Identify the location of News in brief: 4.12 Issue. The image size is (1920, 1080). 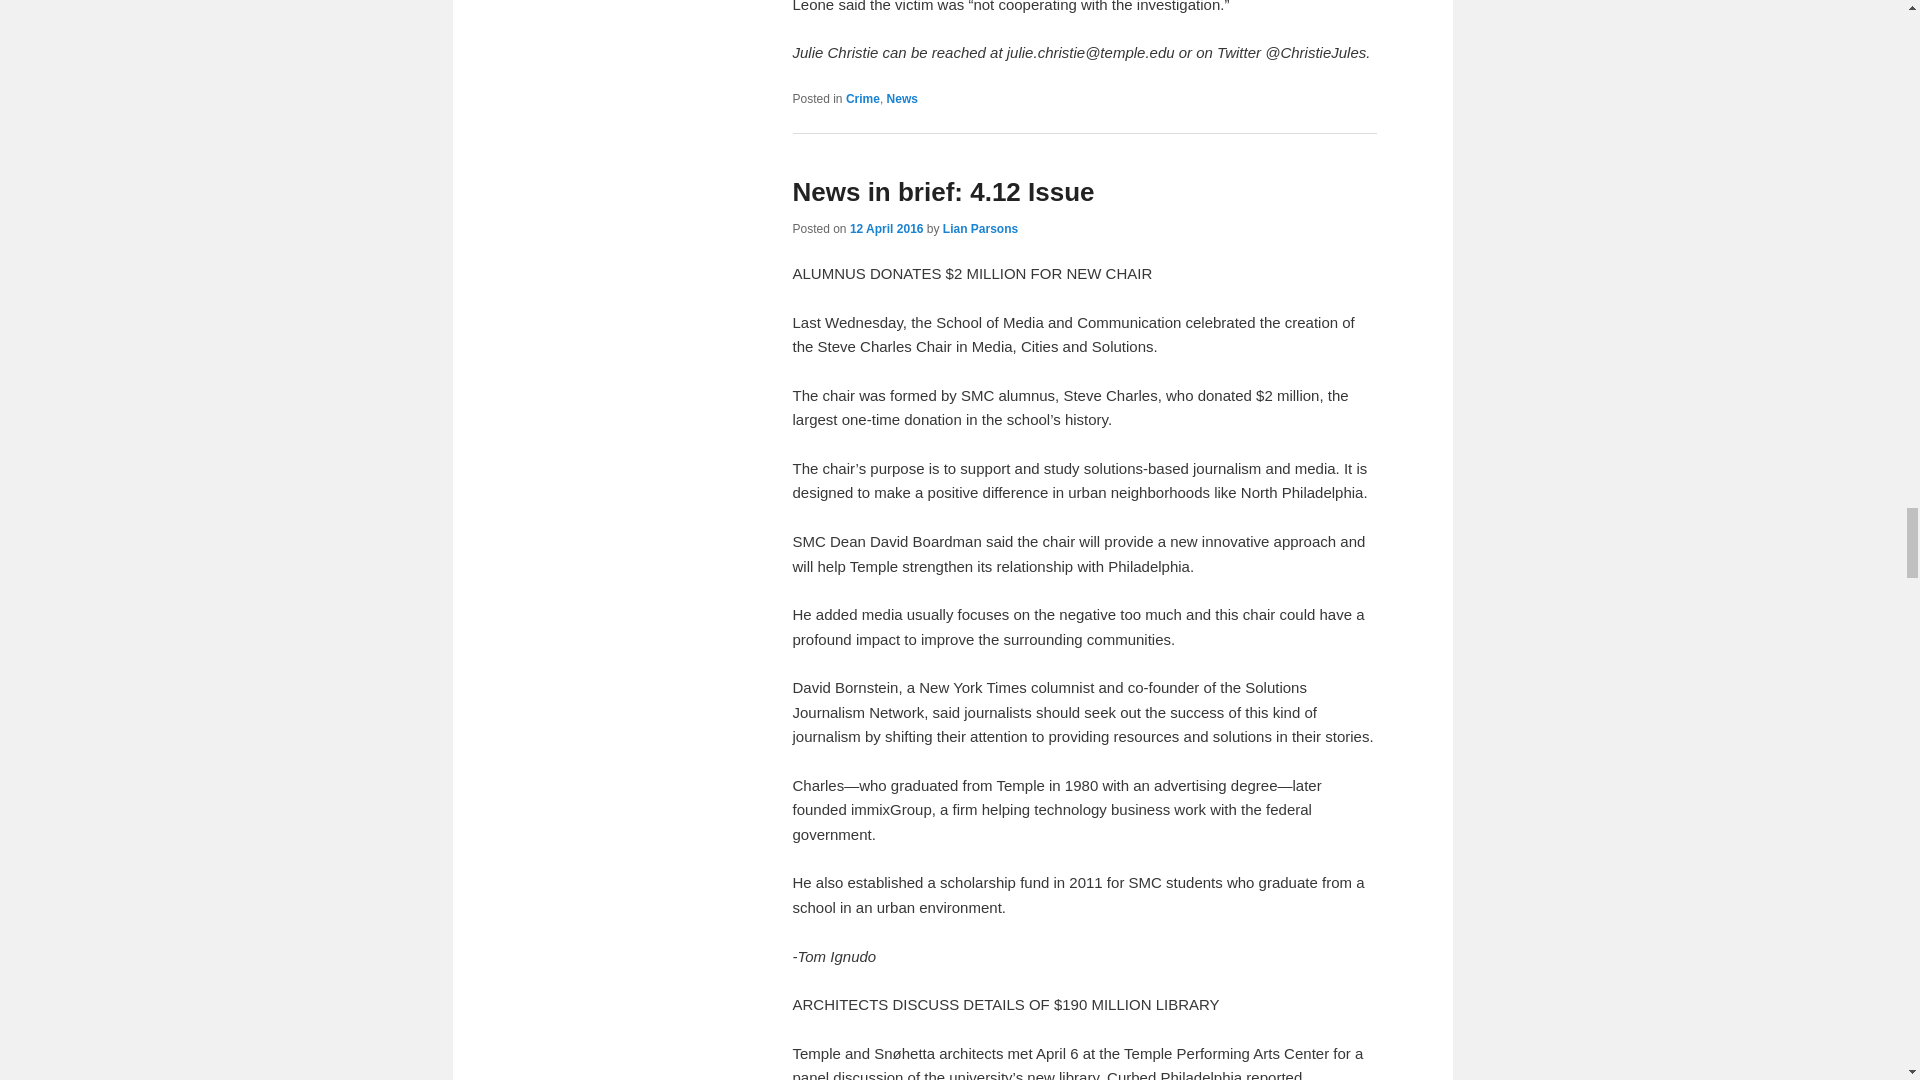
(942, 192).